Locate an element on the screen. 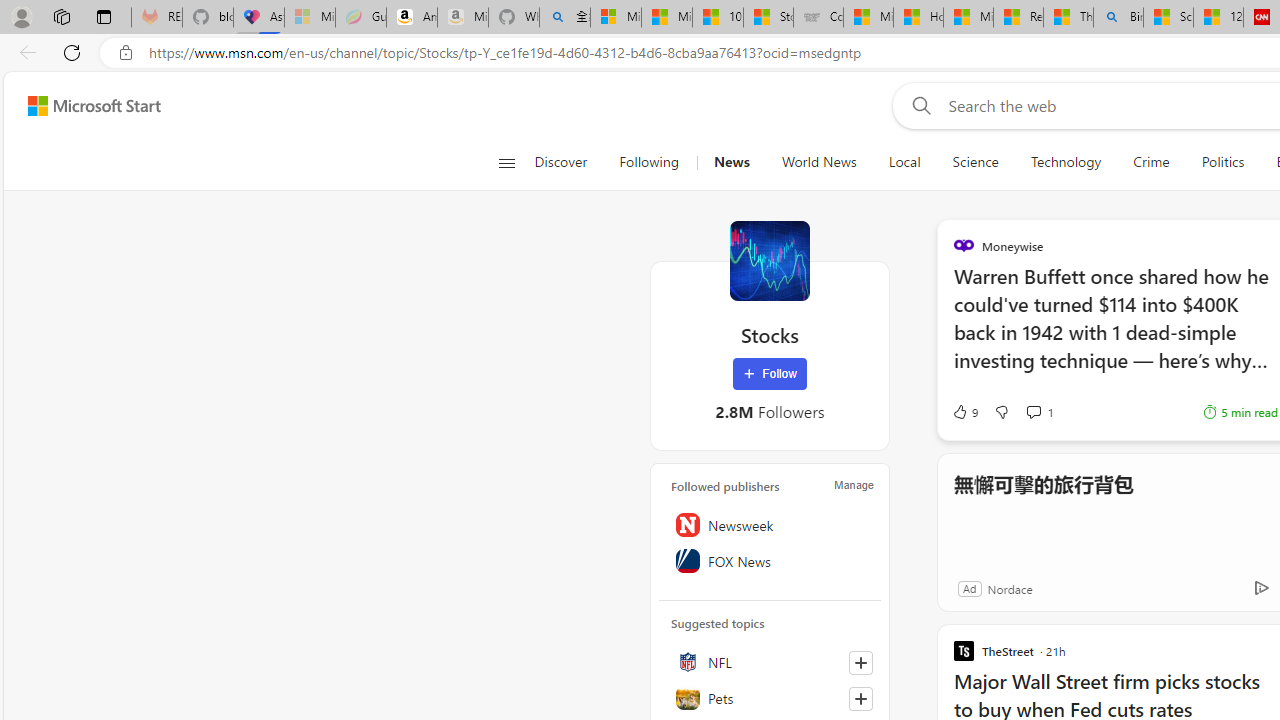  Nordace is located at coordinates (1009, 588).